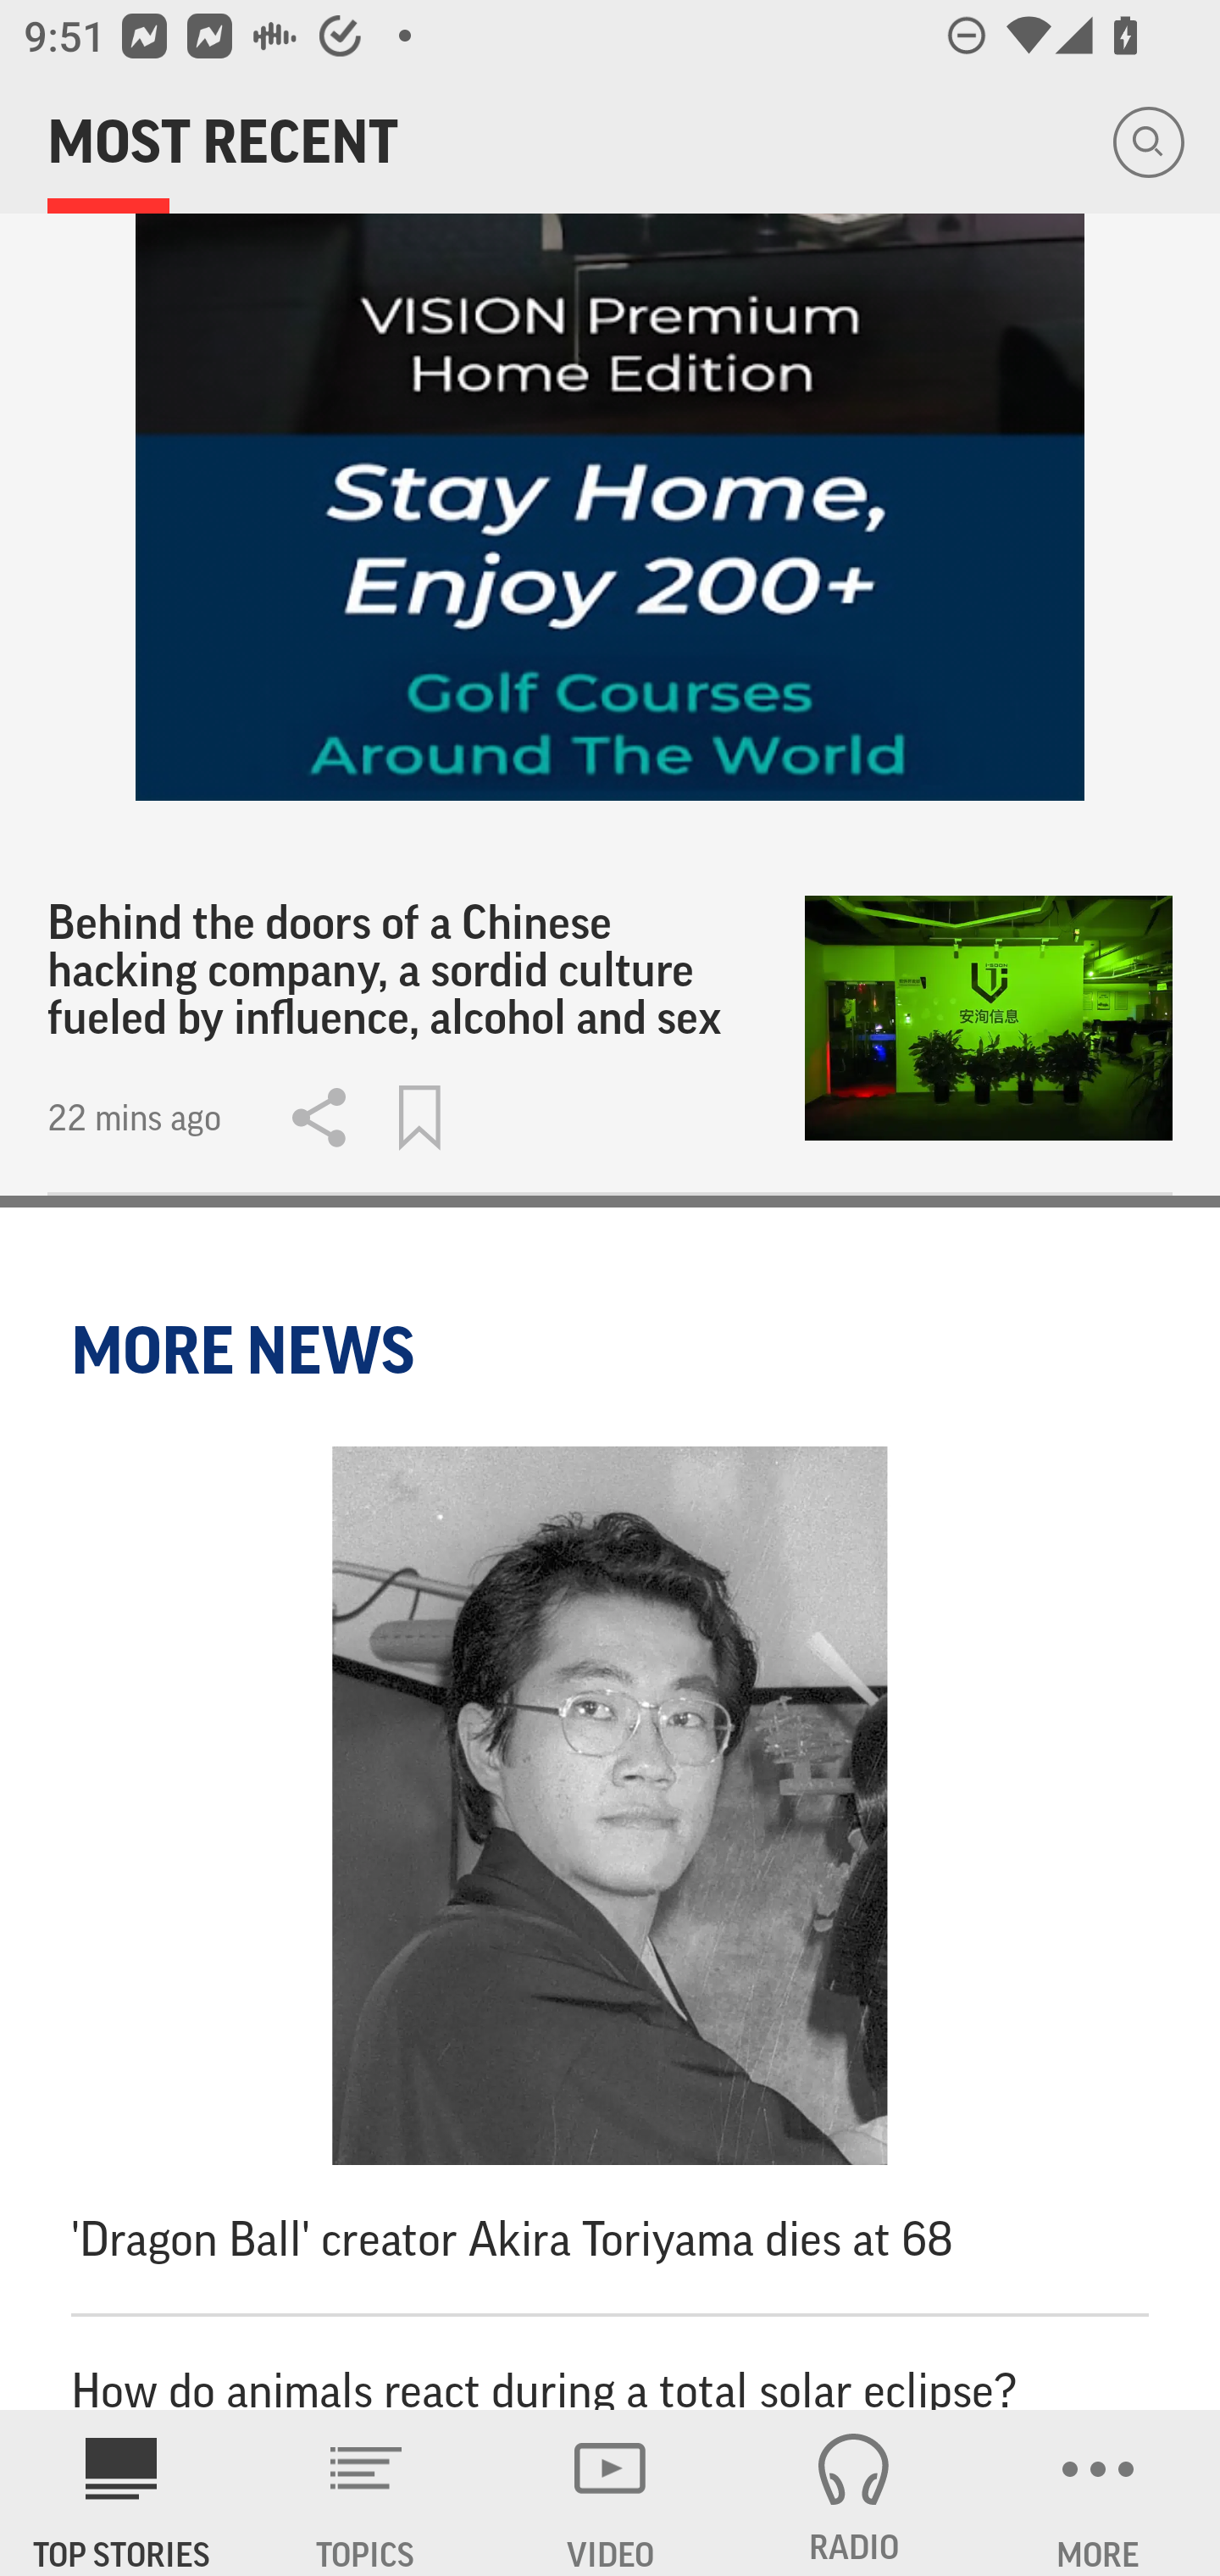  What do you see at coordinates (610, 2493) in the screenshot?
I see `VIDEO` at bounding box center [610, 2493].